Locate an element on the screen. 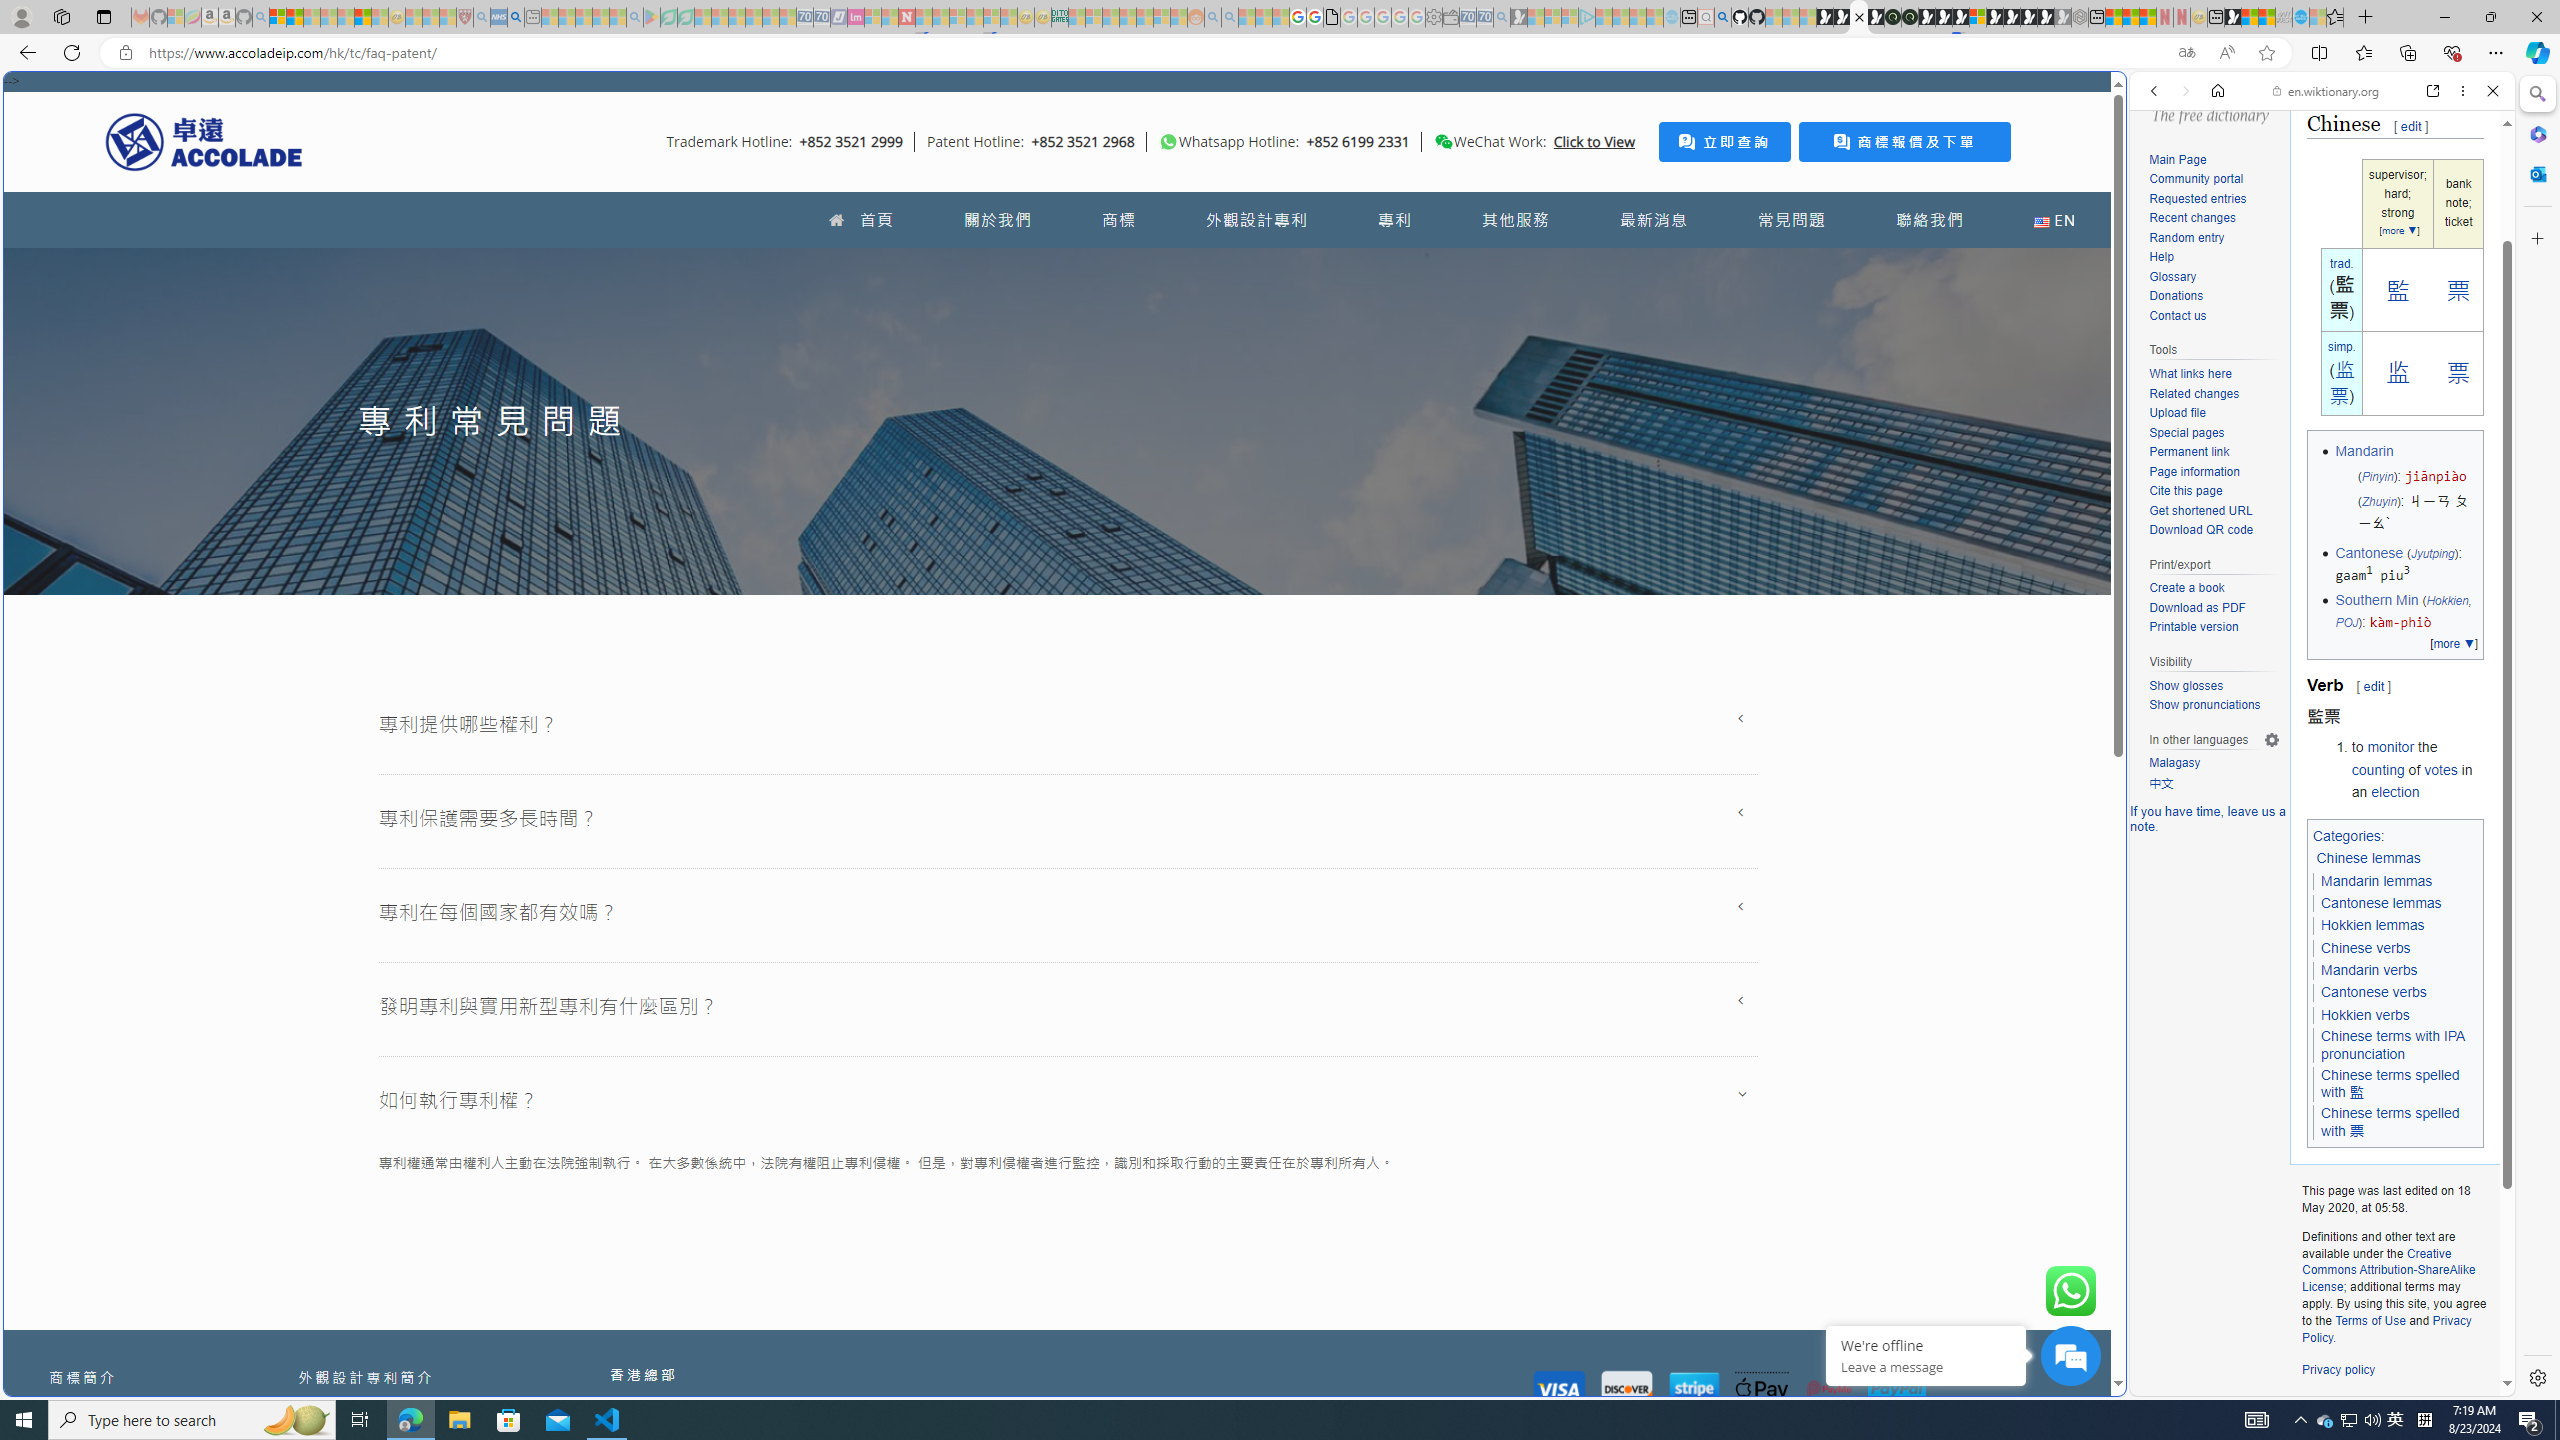 The width and height of the screenshot is (2560, 1440). Chinese terms with IPA pronunciation is located at coordinates (2393, 1045).